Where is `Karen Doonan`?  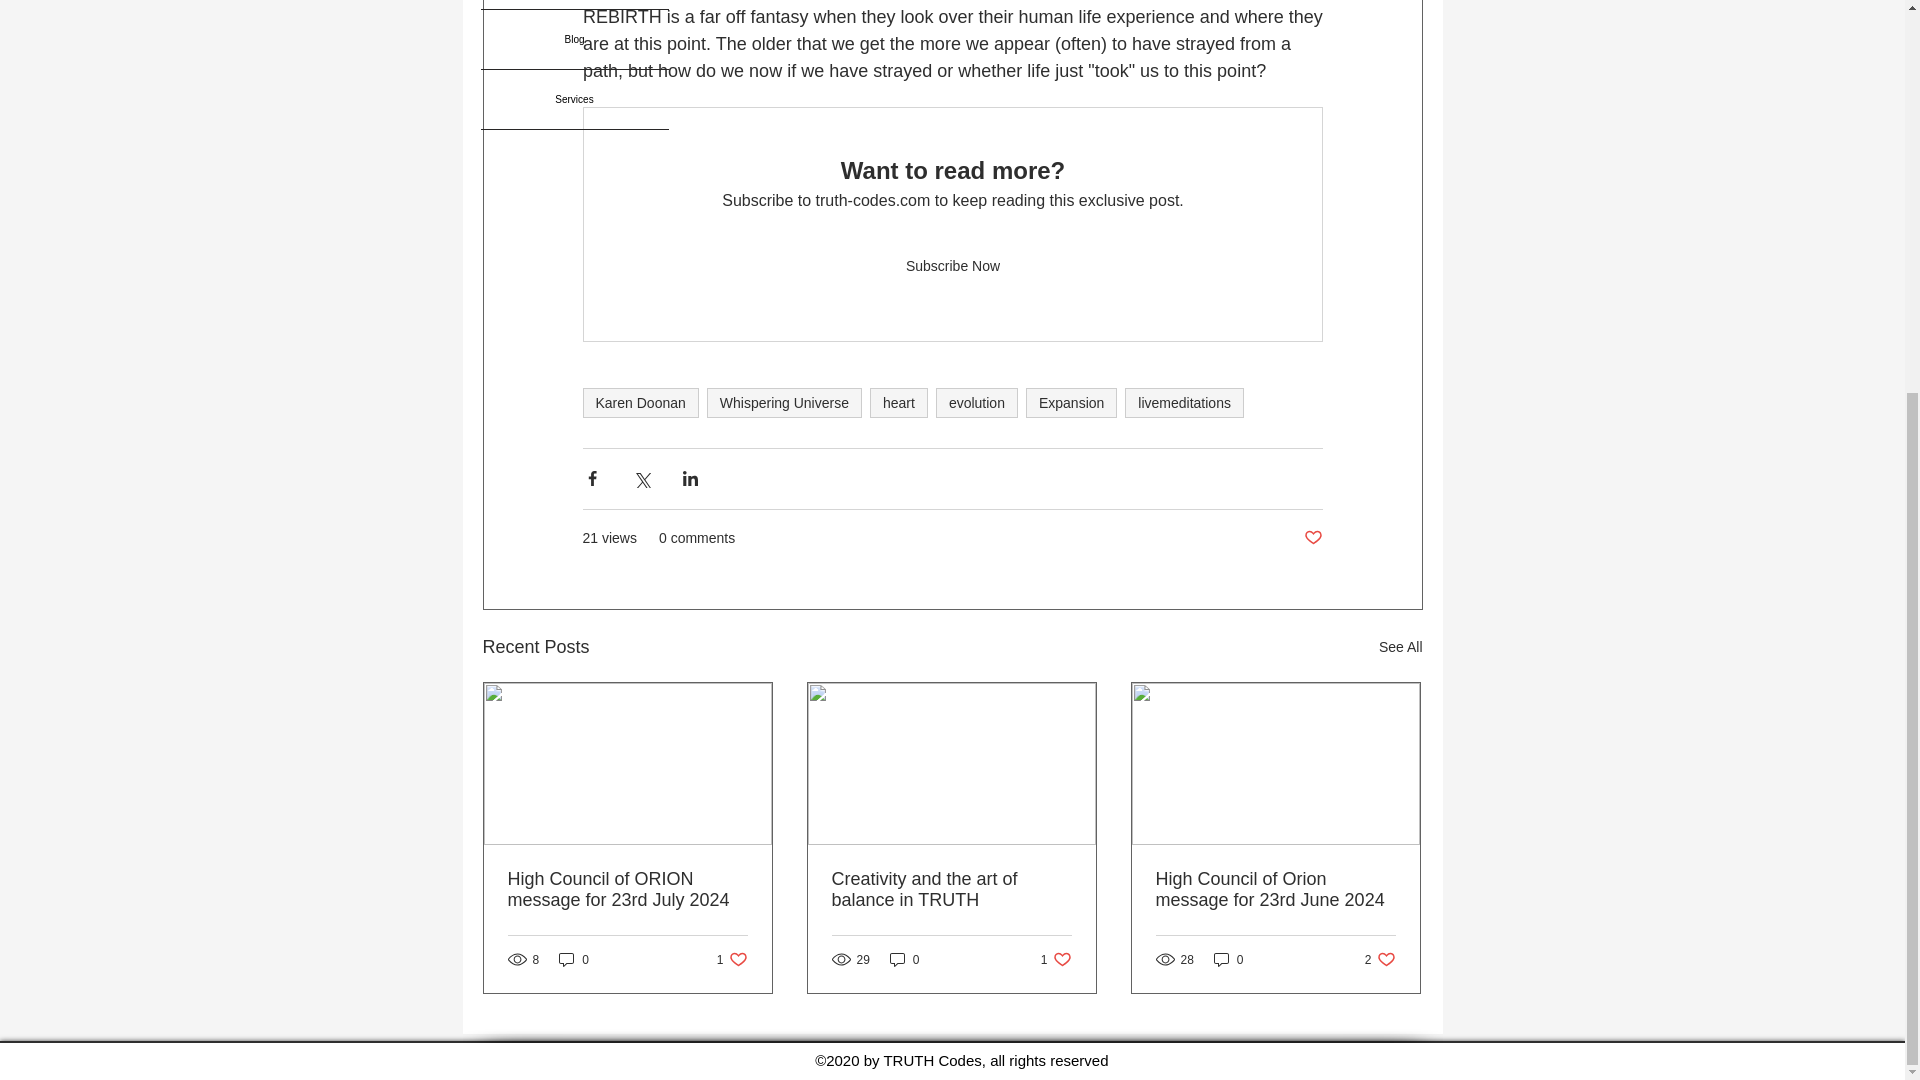 Karen Doonan is located at coordinates (898, 402).